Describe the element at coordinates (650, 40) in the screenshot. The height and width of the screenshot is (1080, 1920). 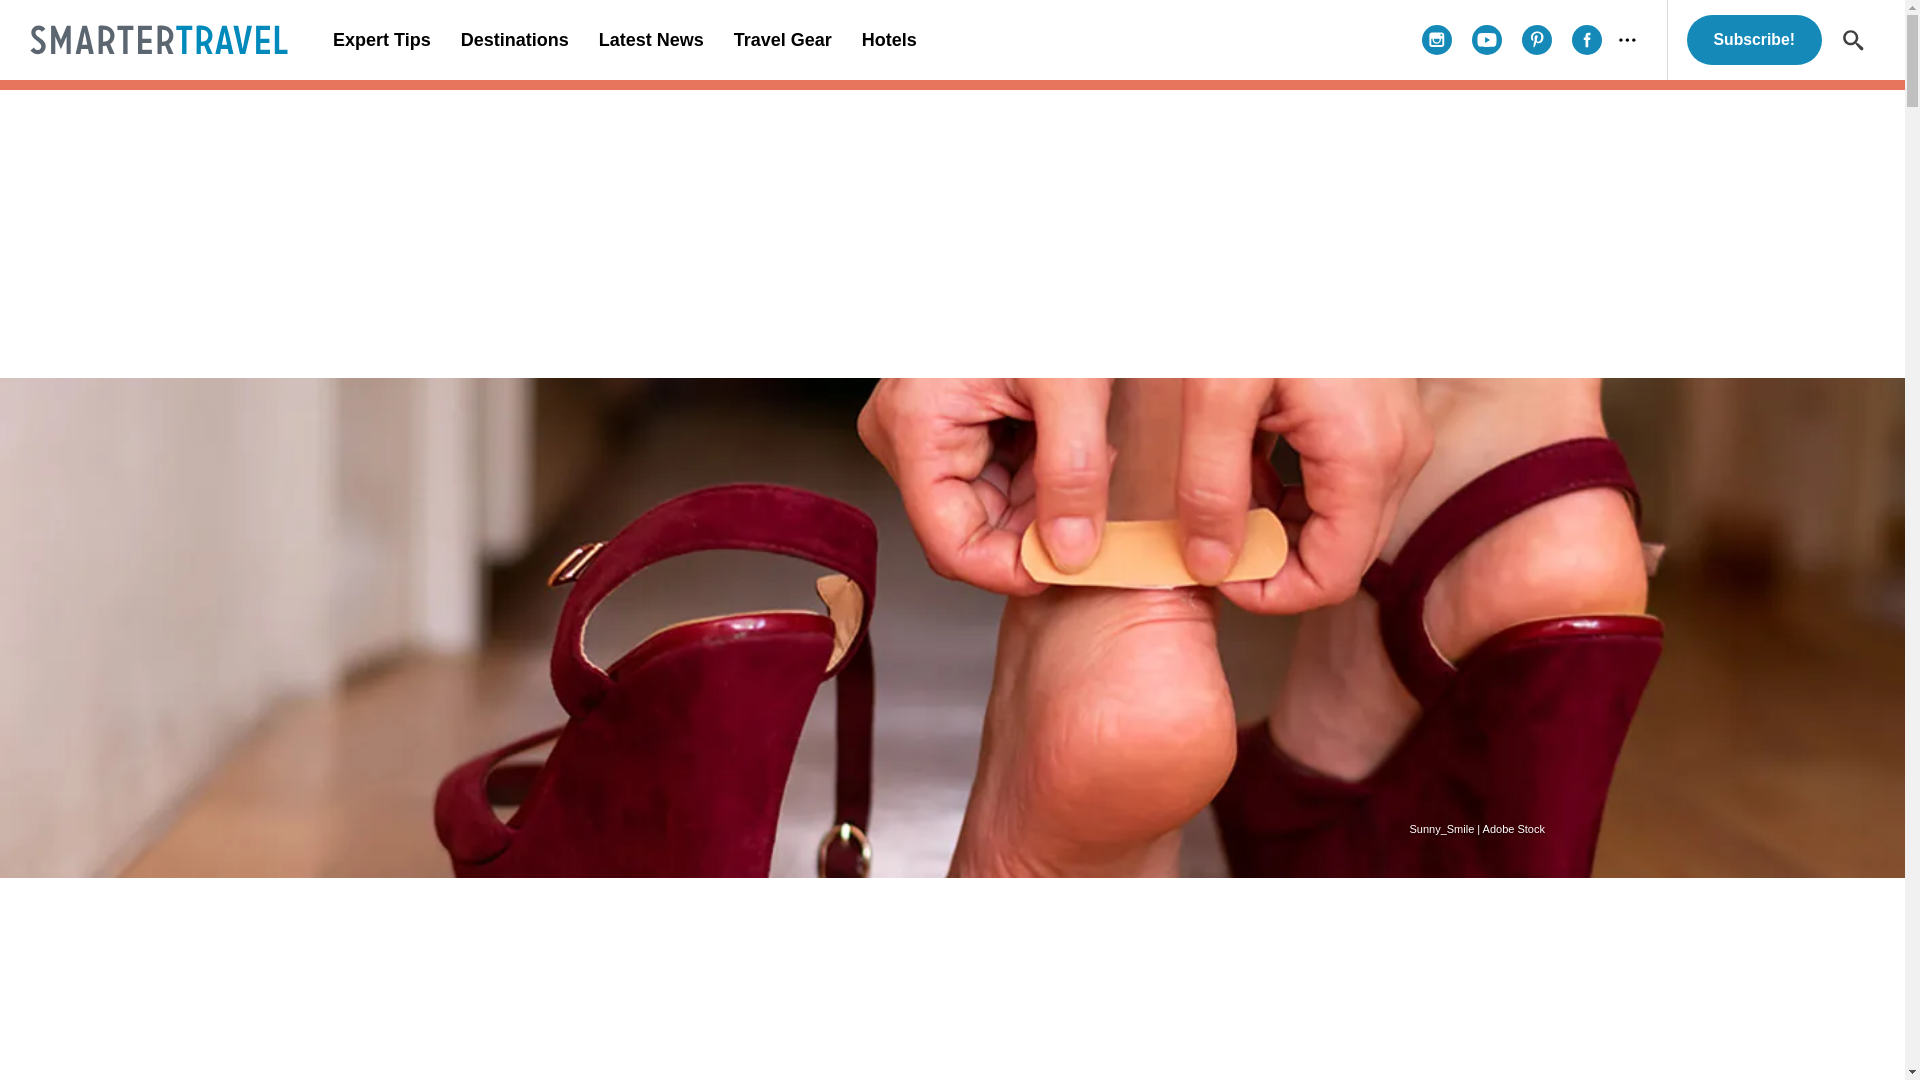
I see `Latest News` at that location.